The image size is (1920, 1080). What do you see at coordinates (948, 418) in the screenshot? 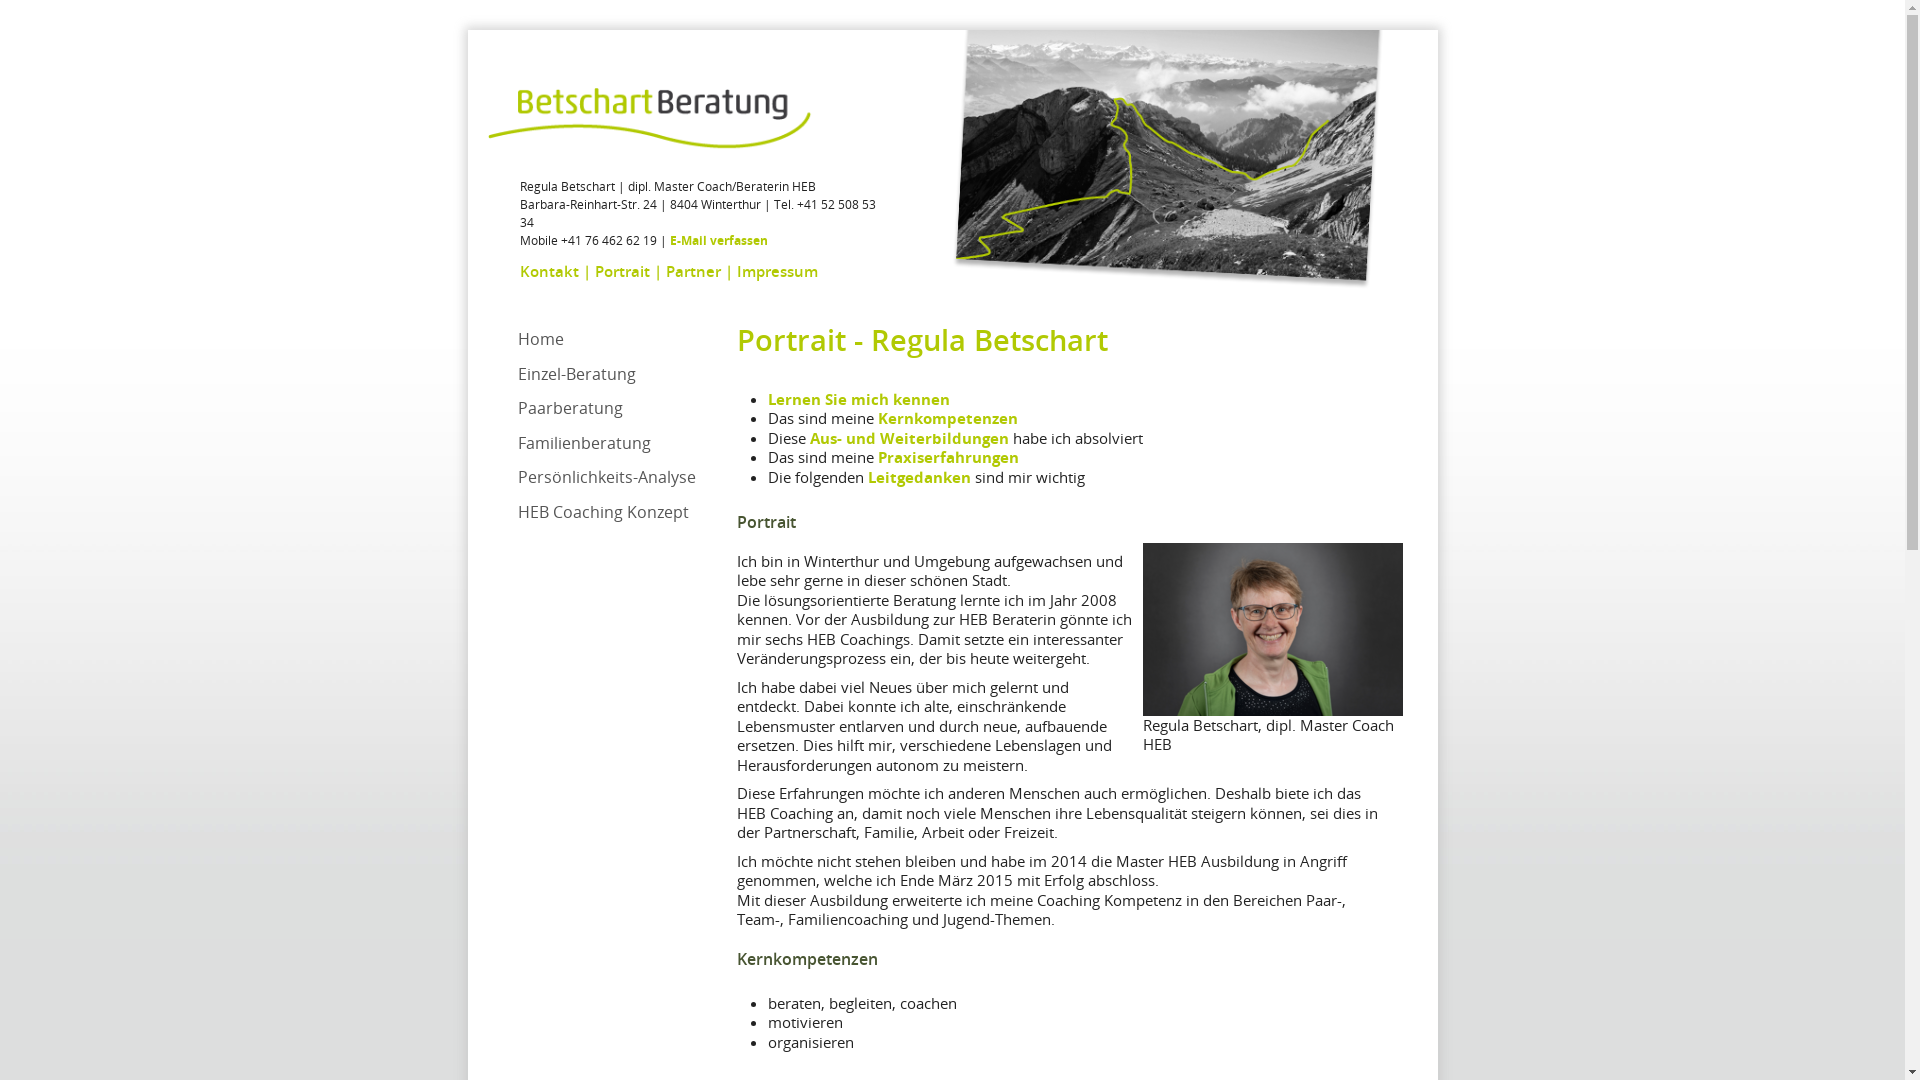
I see `Kernkompetenzen` at bounding box center [948, 418].